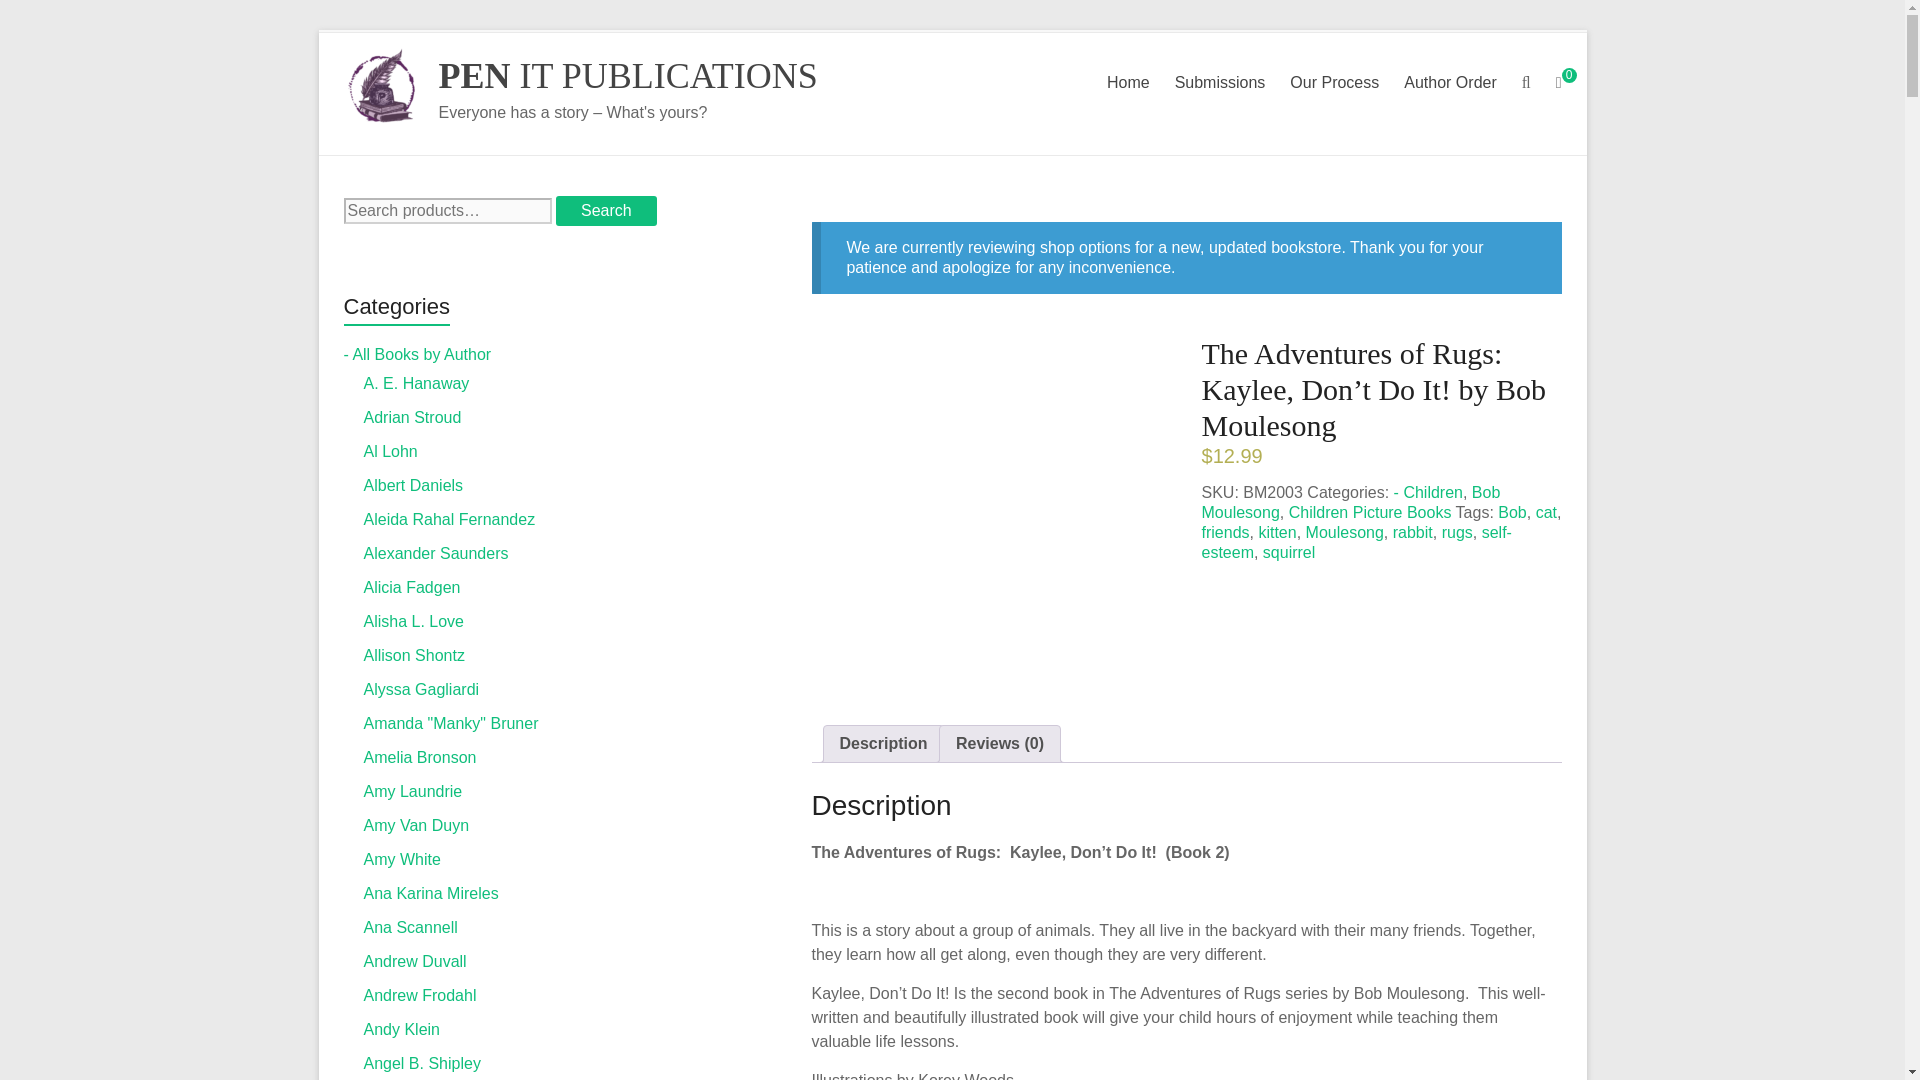  I want to click on Albert Daniels, so click(414, 485).